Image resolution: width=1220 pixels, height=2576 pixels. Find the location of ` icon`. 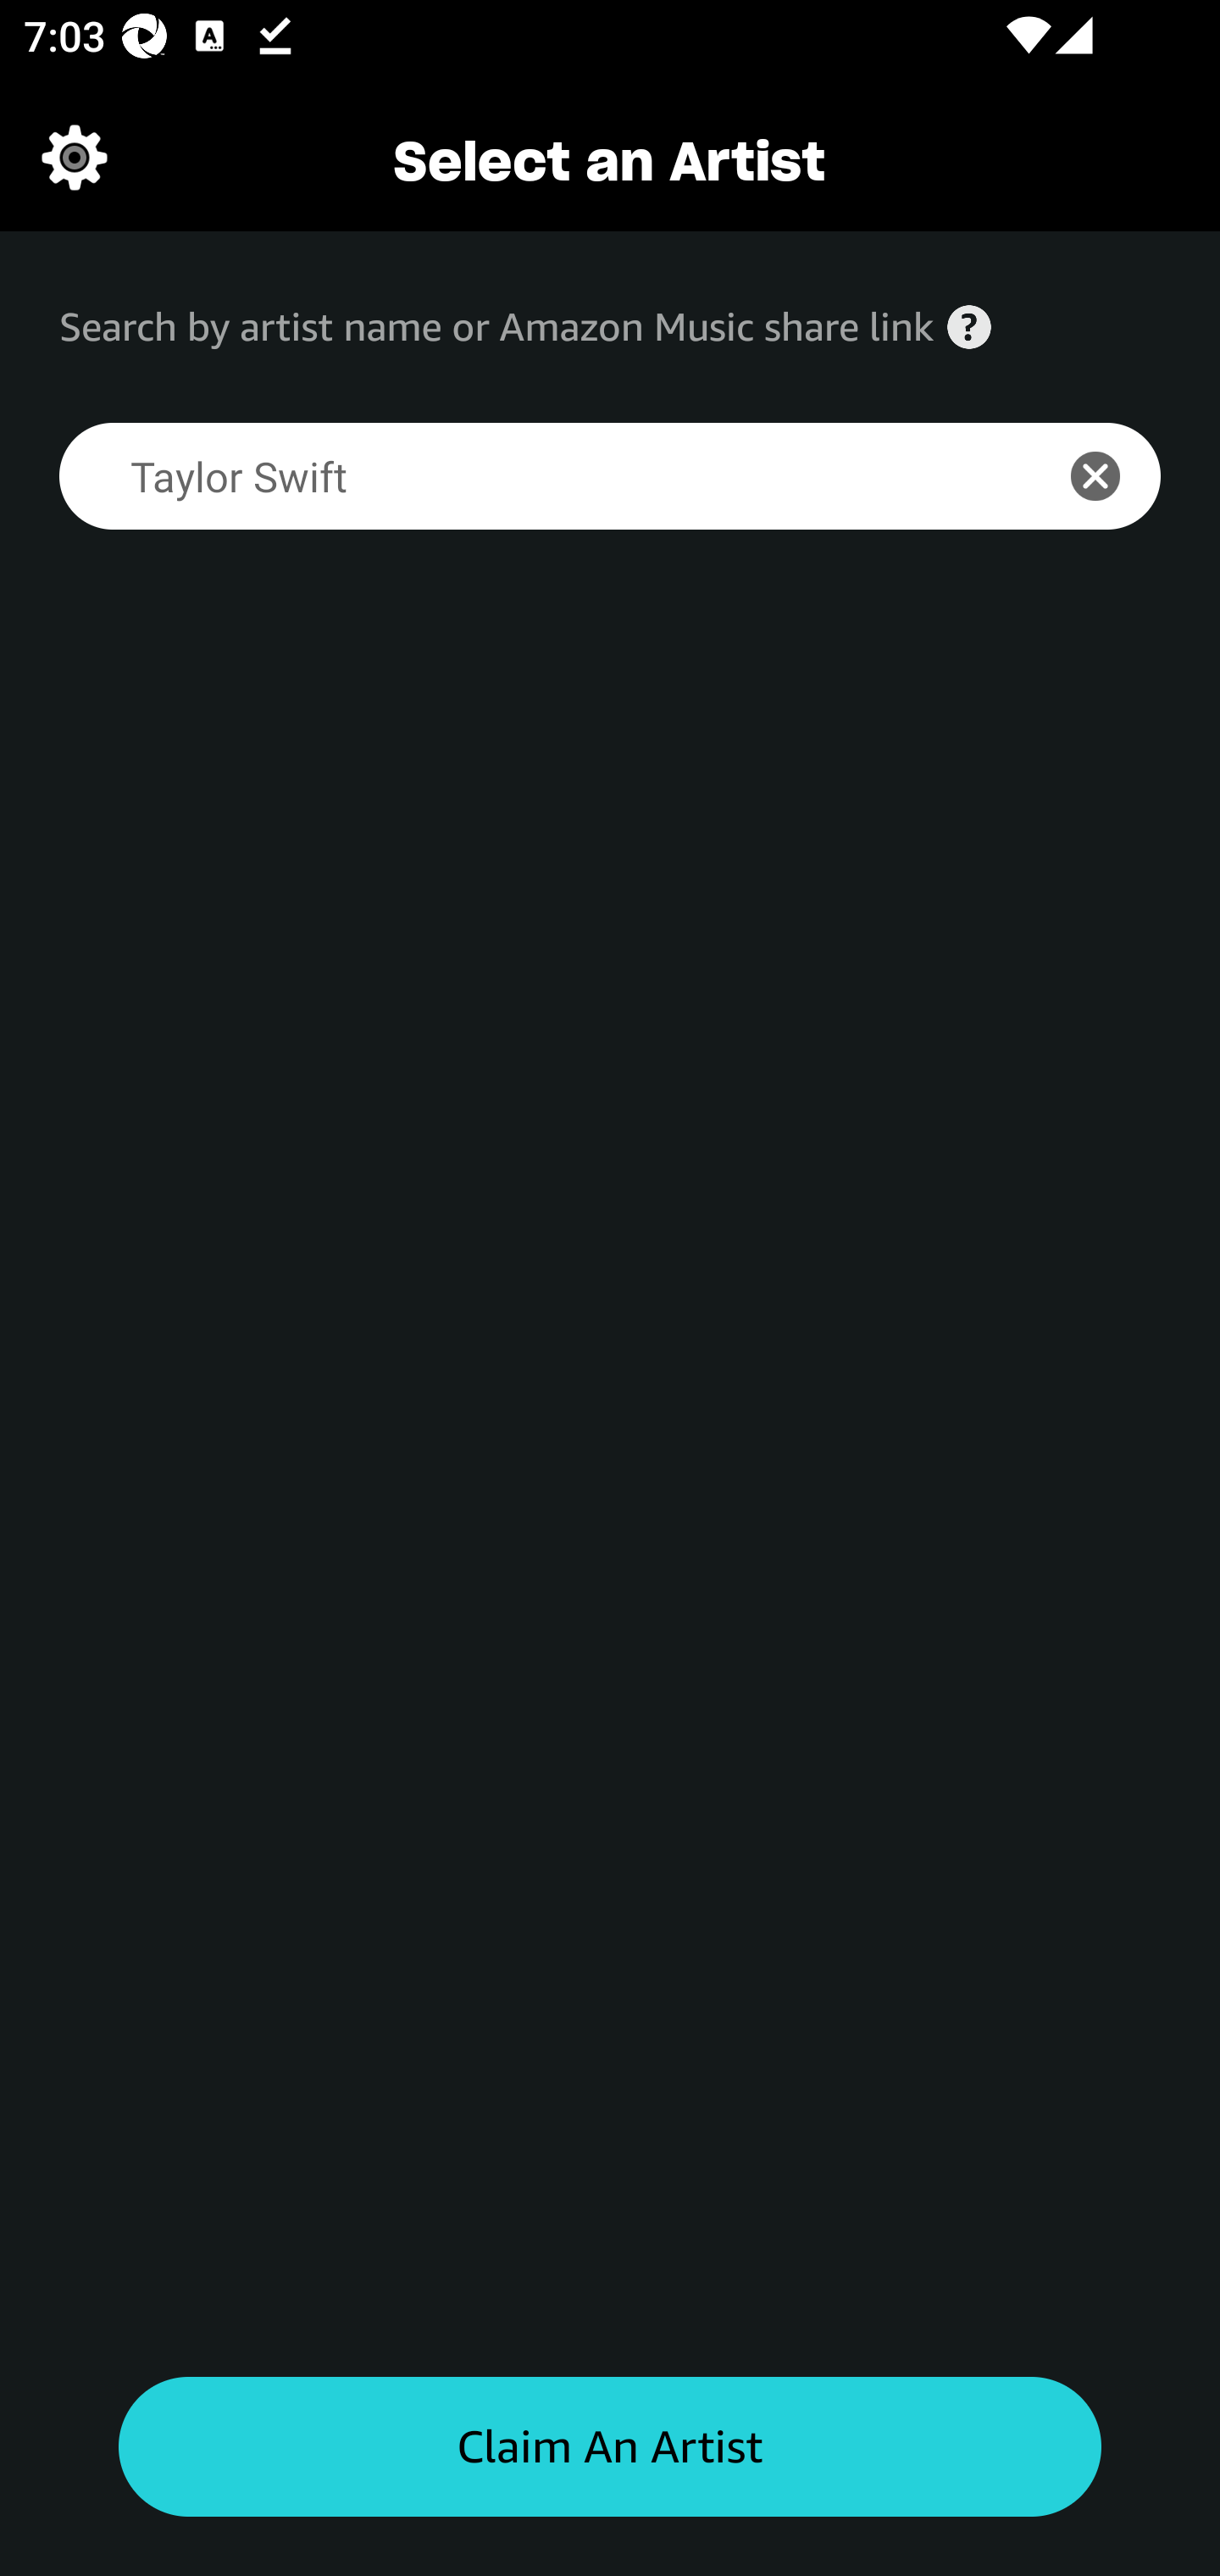

 icon is located at coordinates (1113, 476).